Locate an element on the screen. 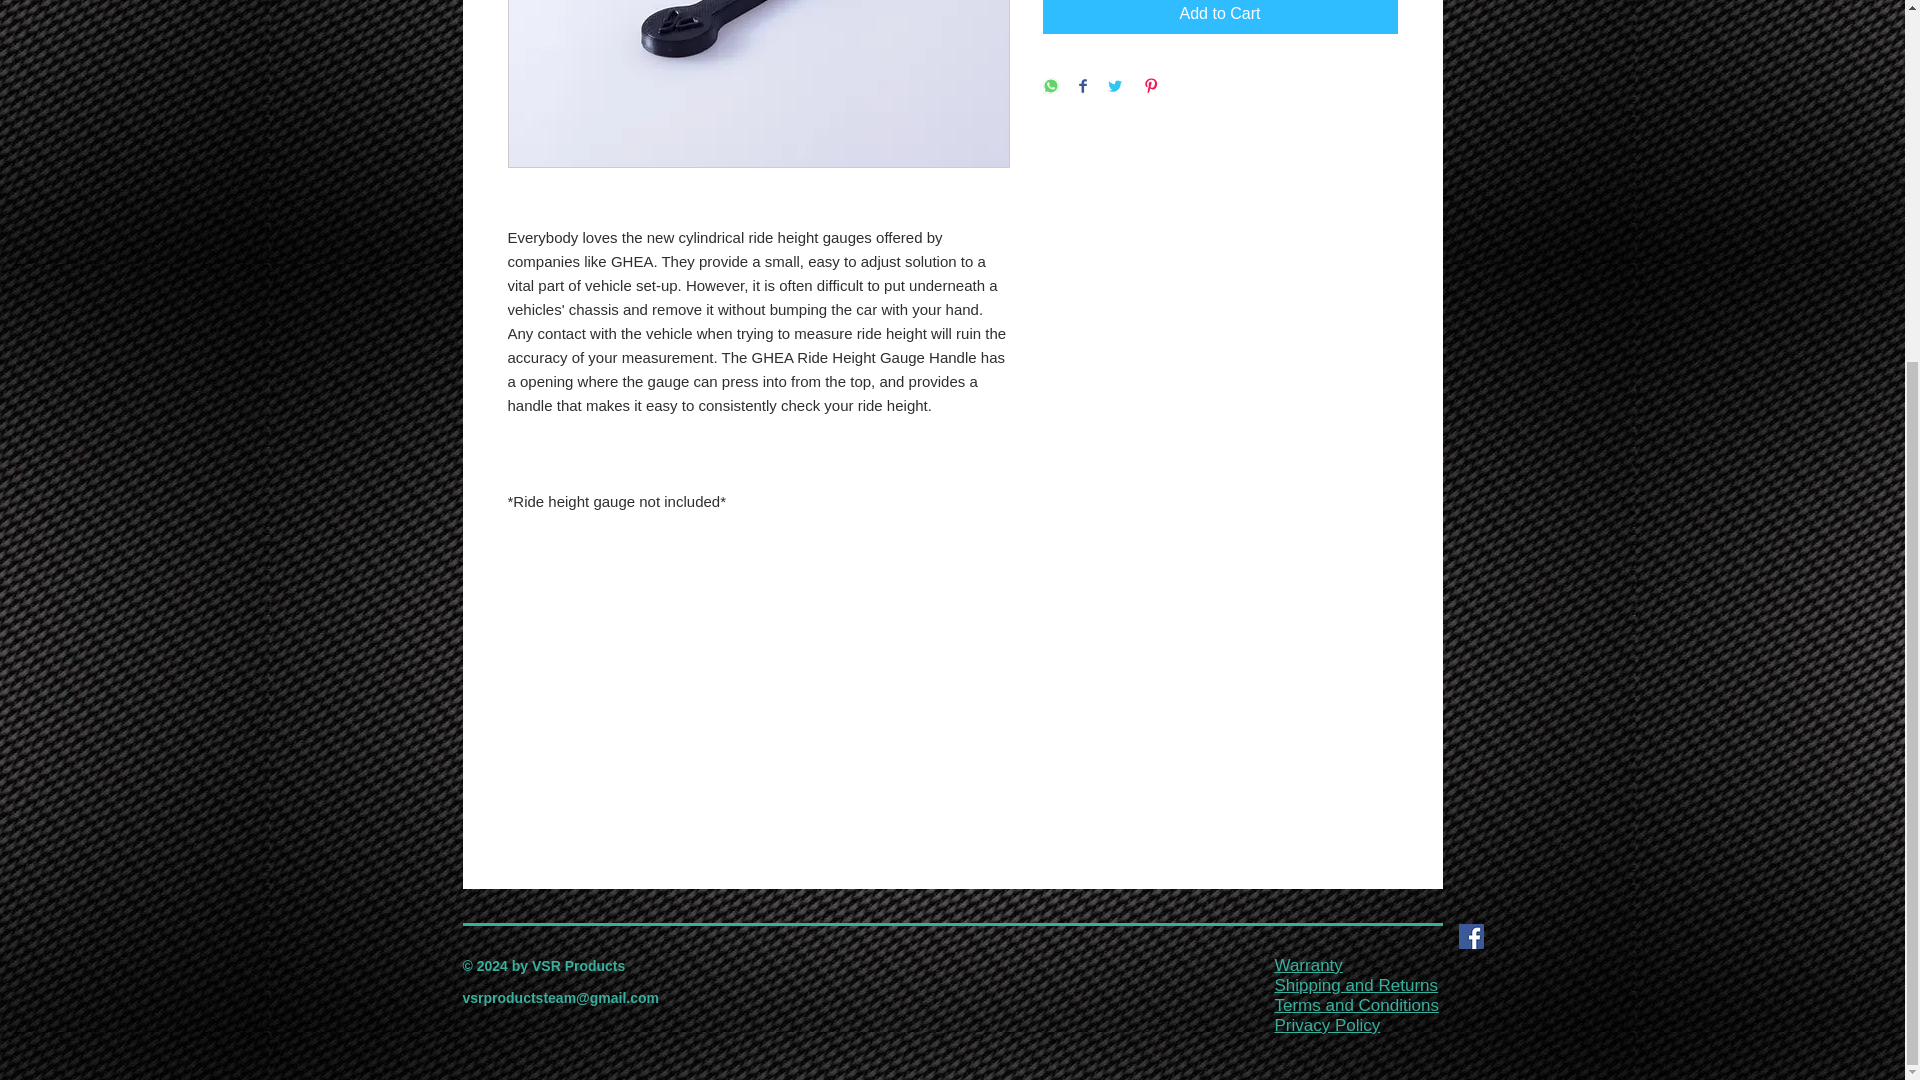 This screenshot has height=1080, width=1920. Add to Cart is located at coordinates (1220, 16).